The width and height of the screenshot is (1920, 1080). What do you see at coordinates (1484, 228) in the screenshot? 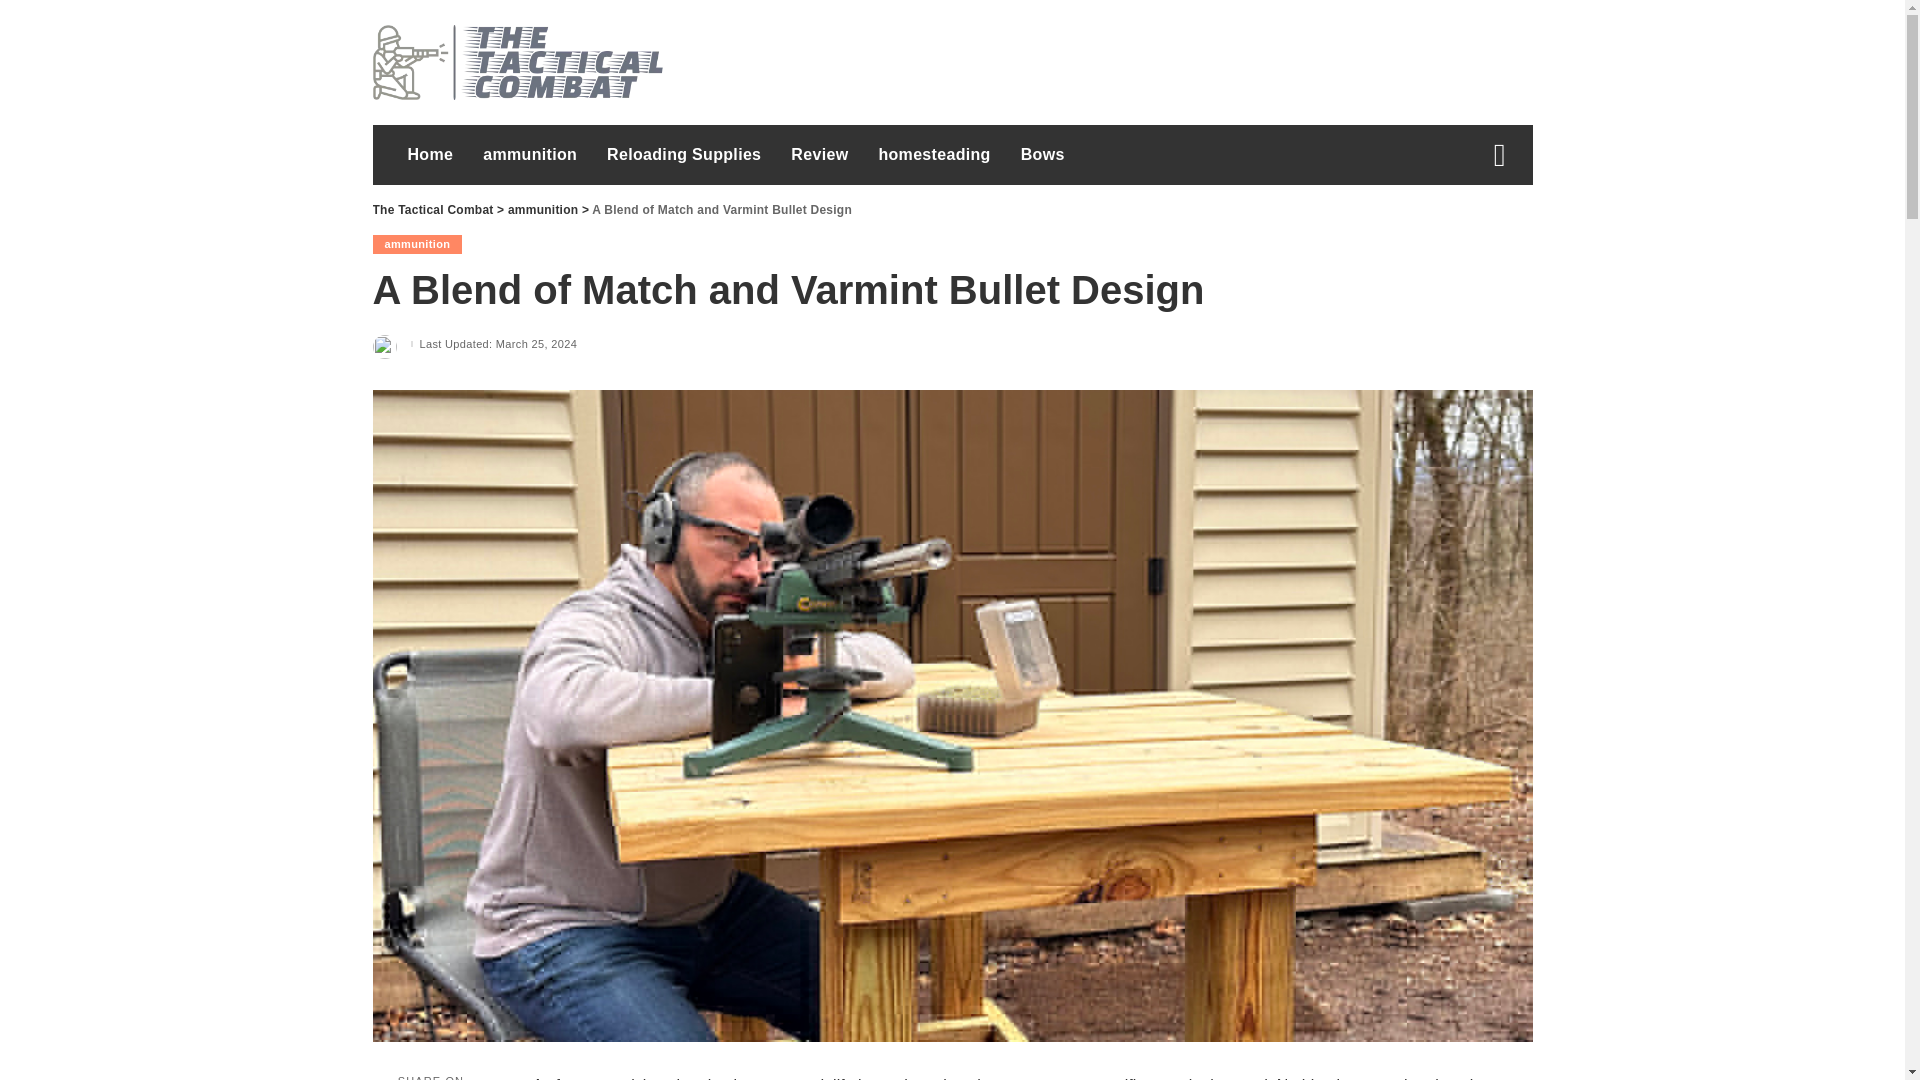
I see `Search` at bounding box center [1484, 228].